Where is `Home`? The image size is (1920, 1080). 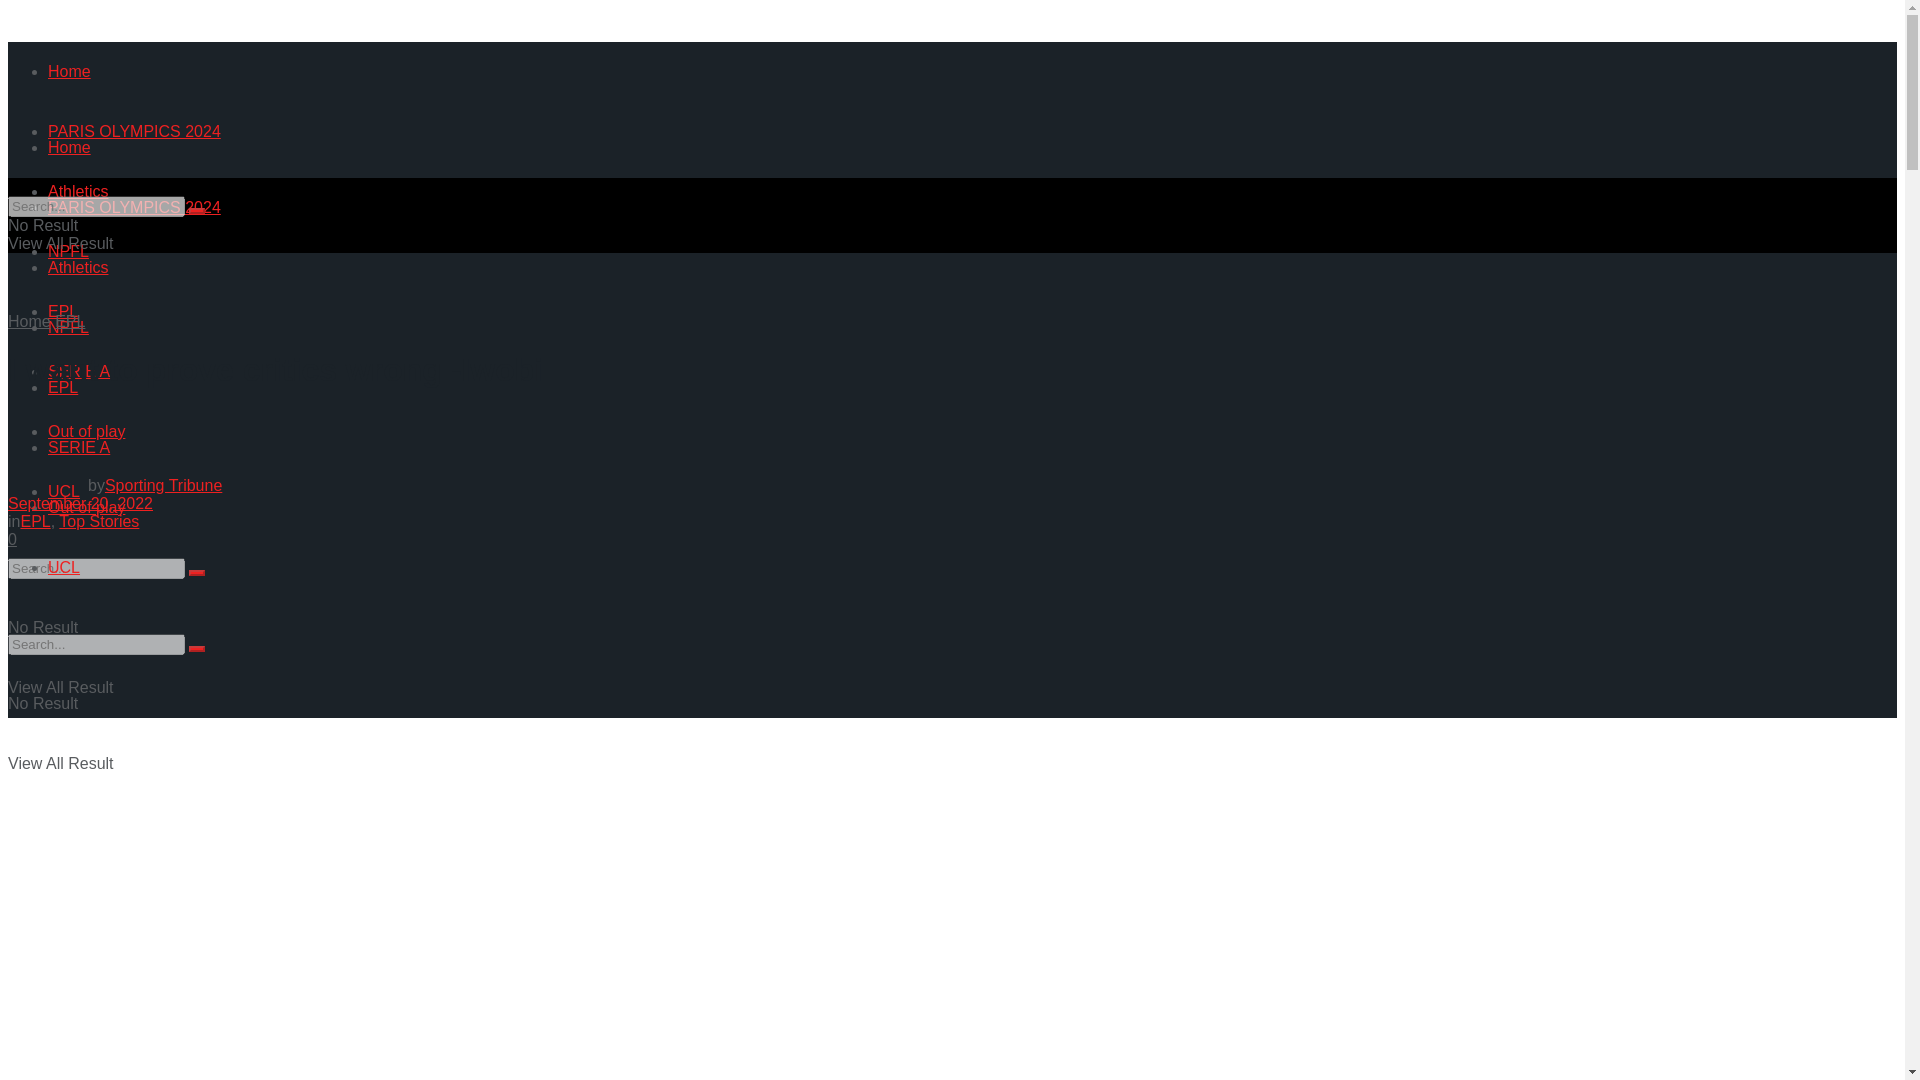 Home is located at coordinates (69, 70).